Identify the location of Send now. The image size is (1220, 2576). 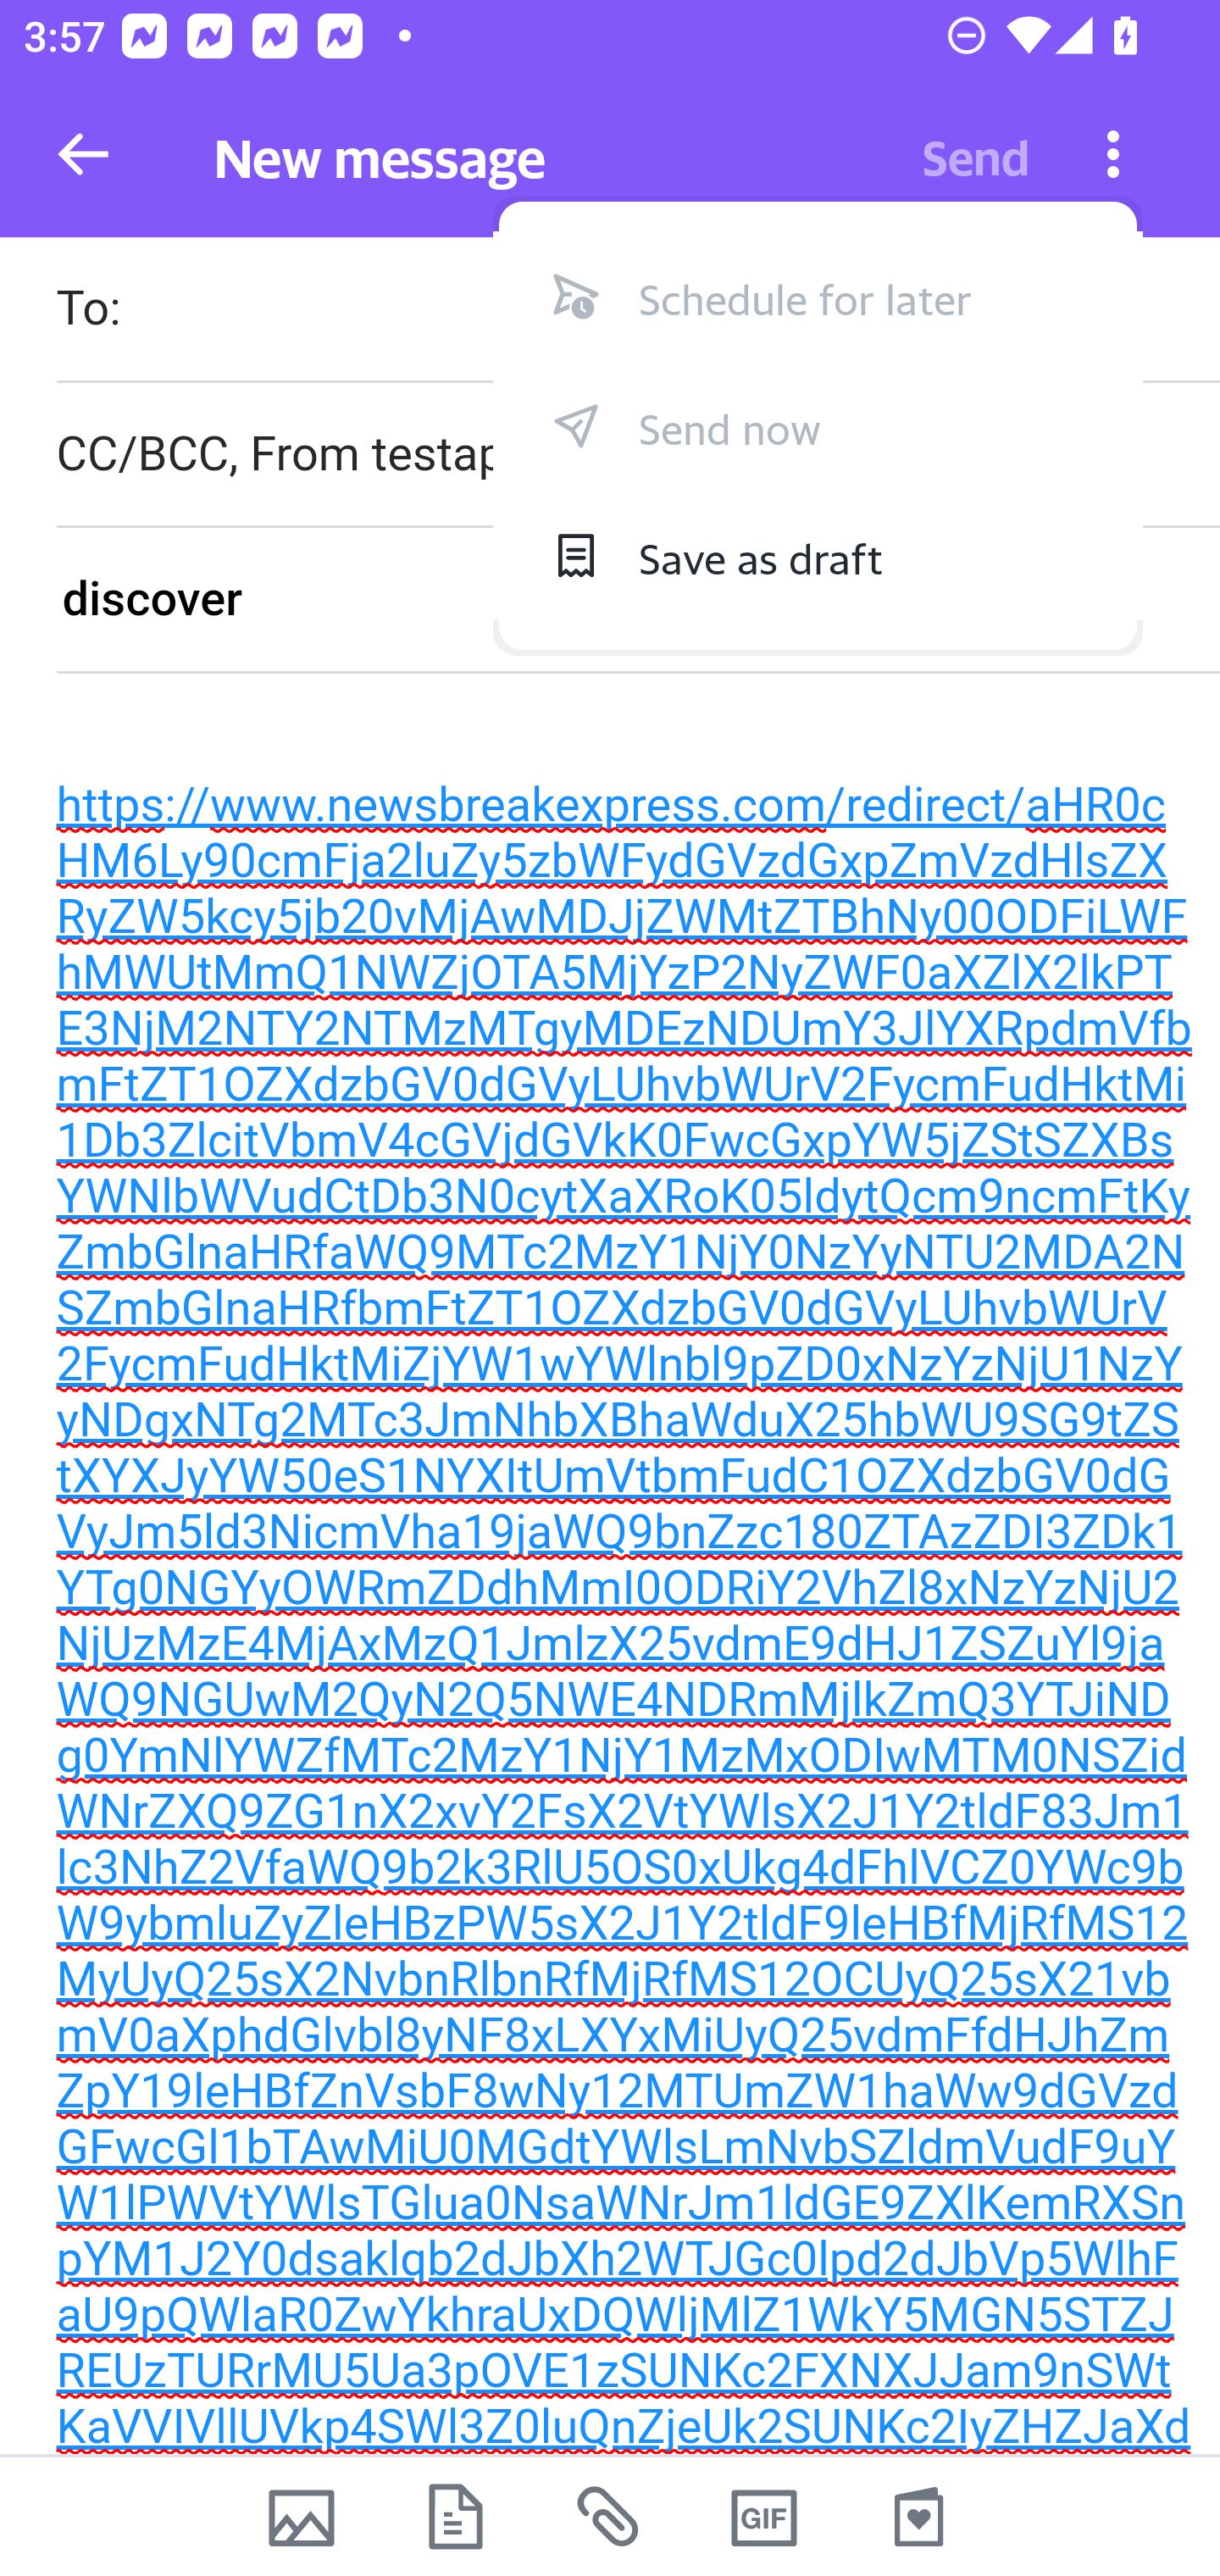
(818, 425).